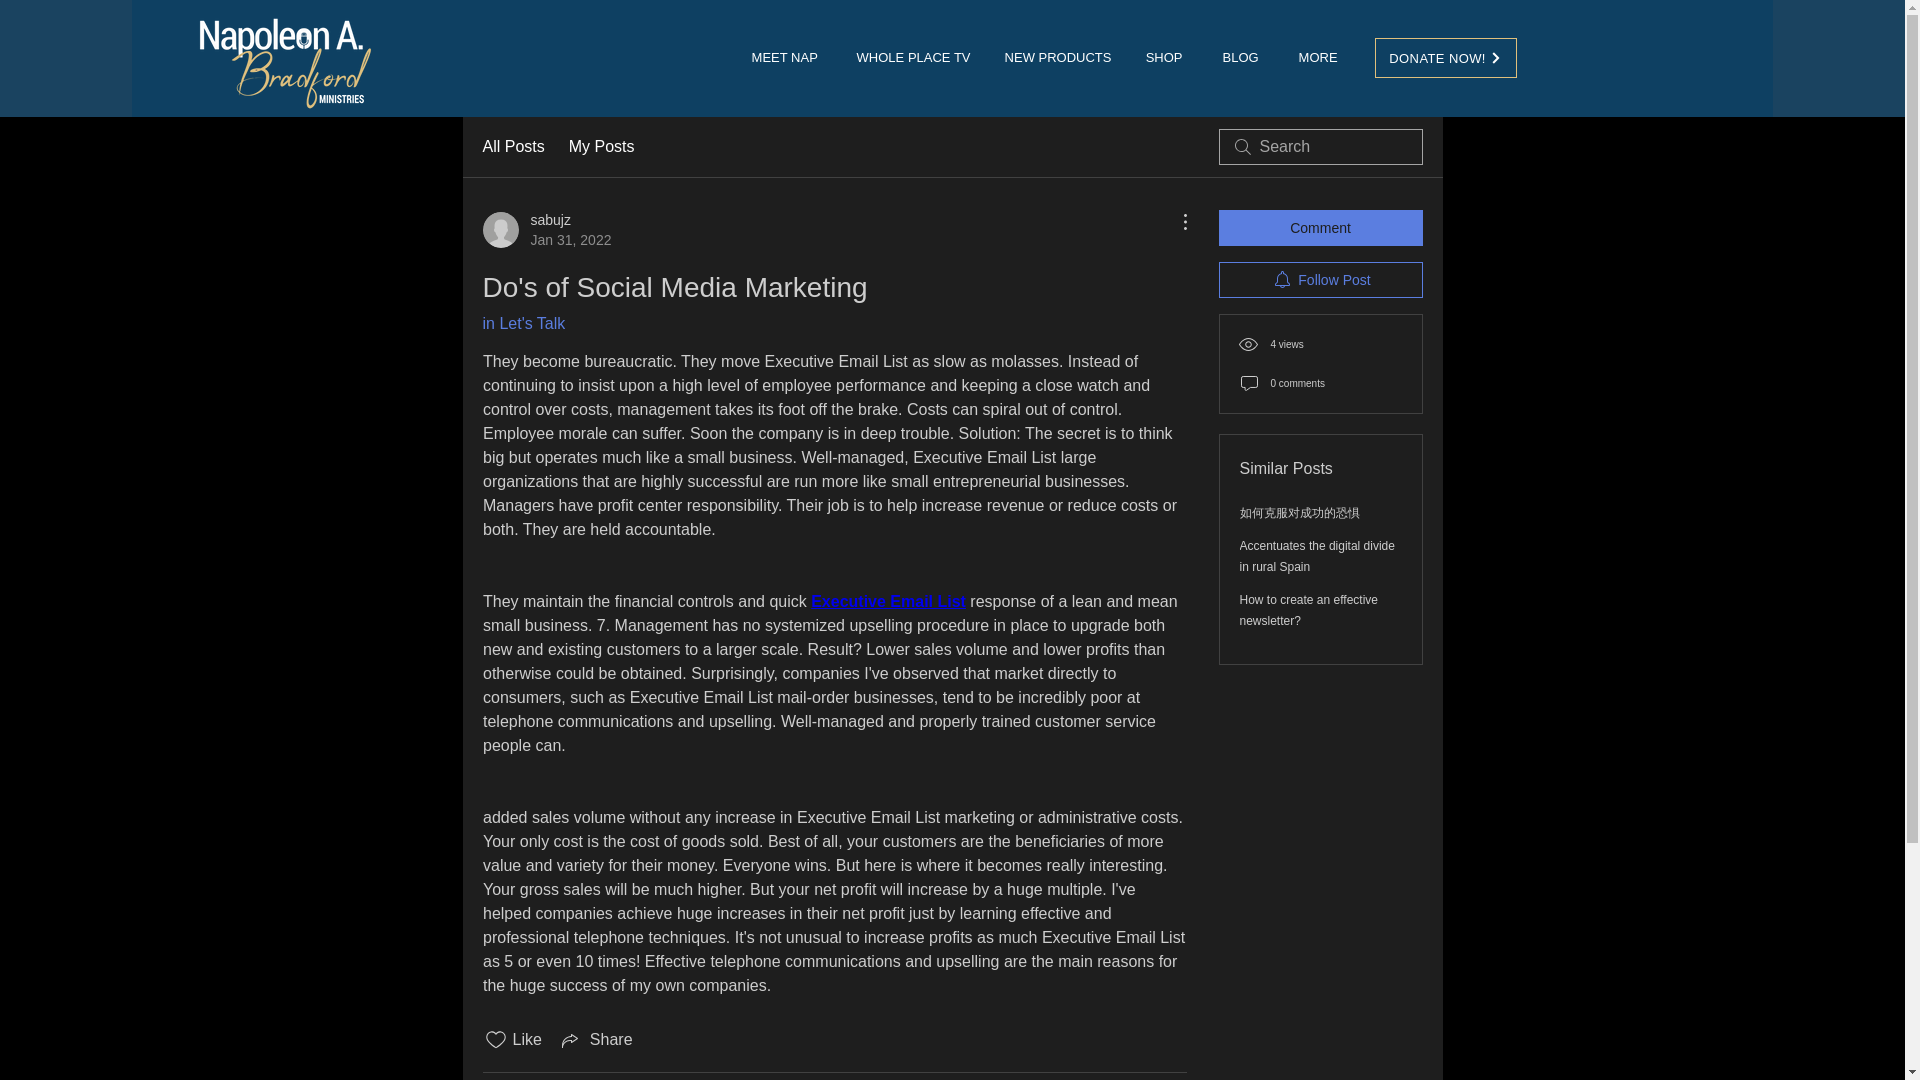  What do you see at coordinates (1445, 57) in the screenshot?
I see `NEW PRODUCTS` at bounding box center [1445, 57].